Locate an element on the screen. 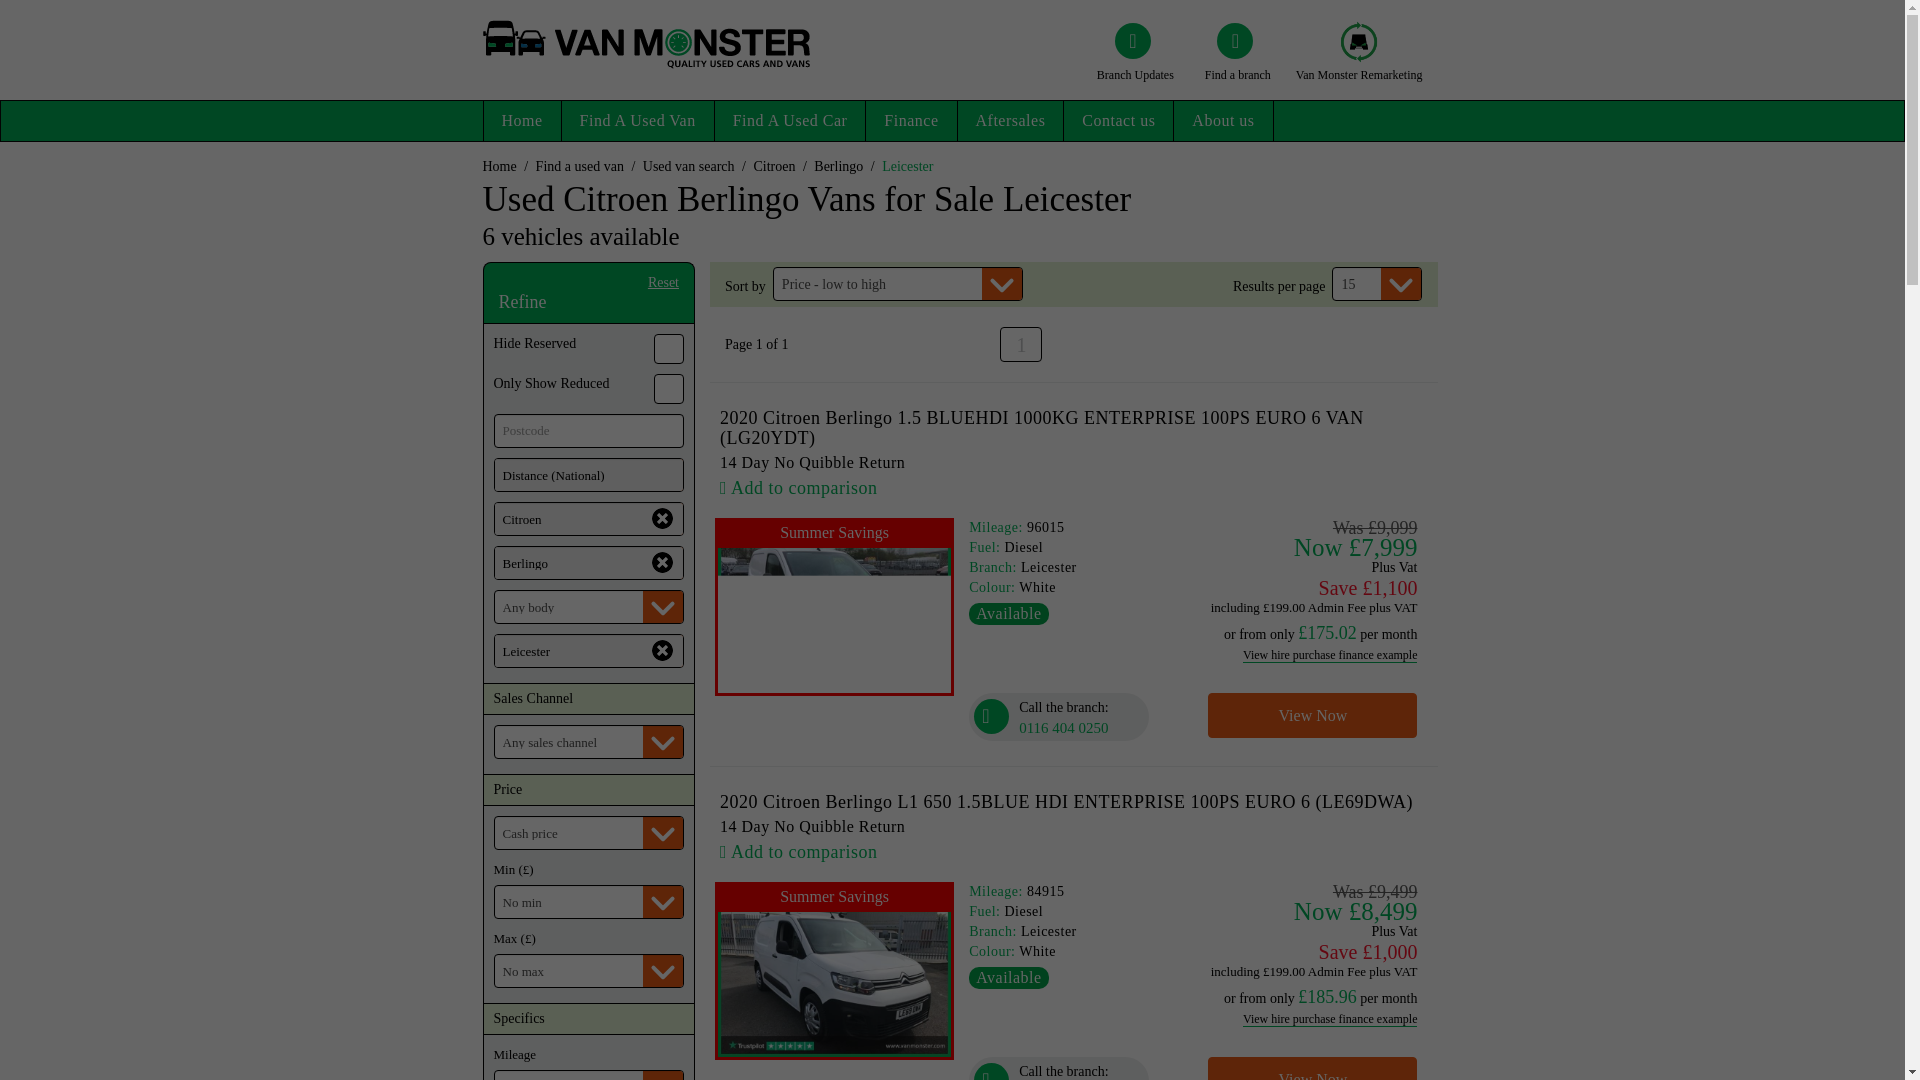  Branch Updates is located at coordinates (1135, 66).